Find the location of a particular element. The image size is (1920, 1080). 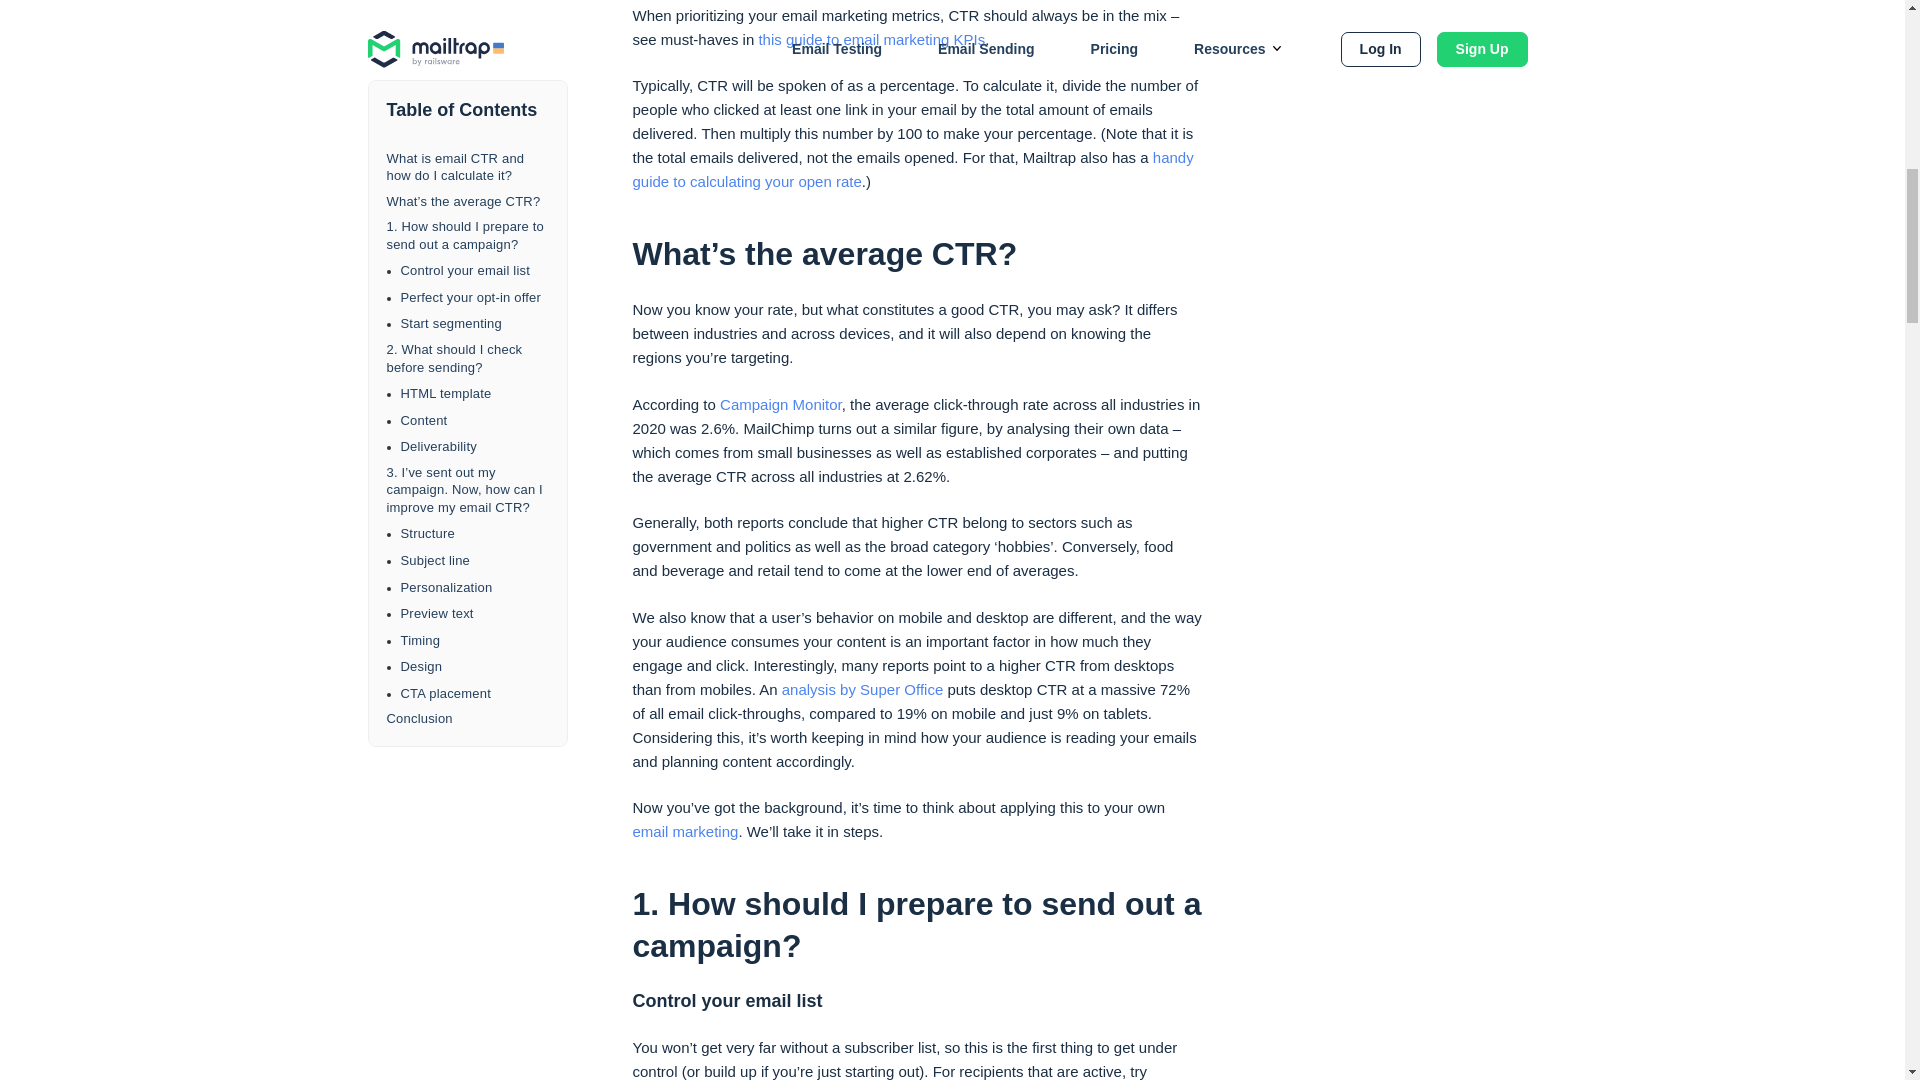

Structure is located at coordinates (473, 2).